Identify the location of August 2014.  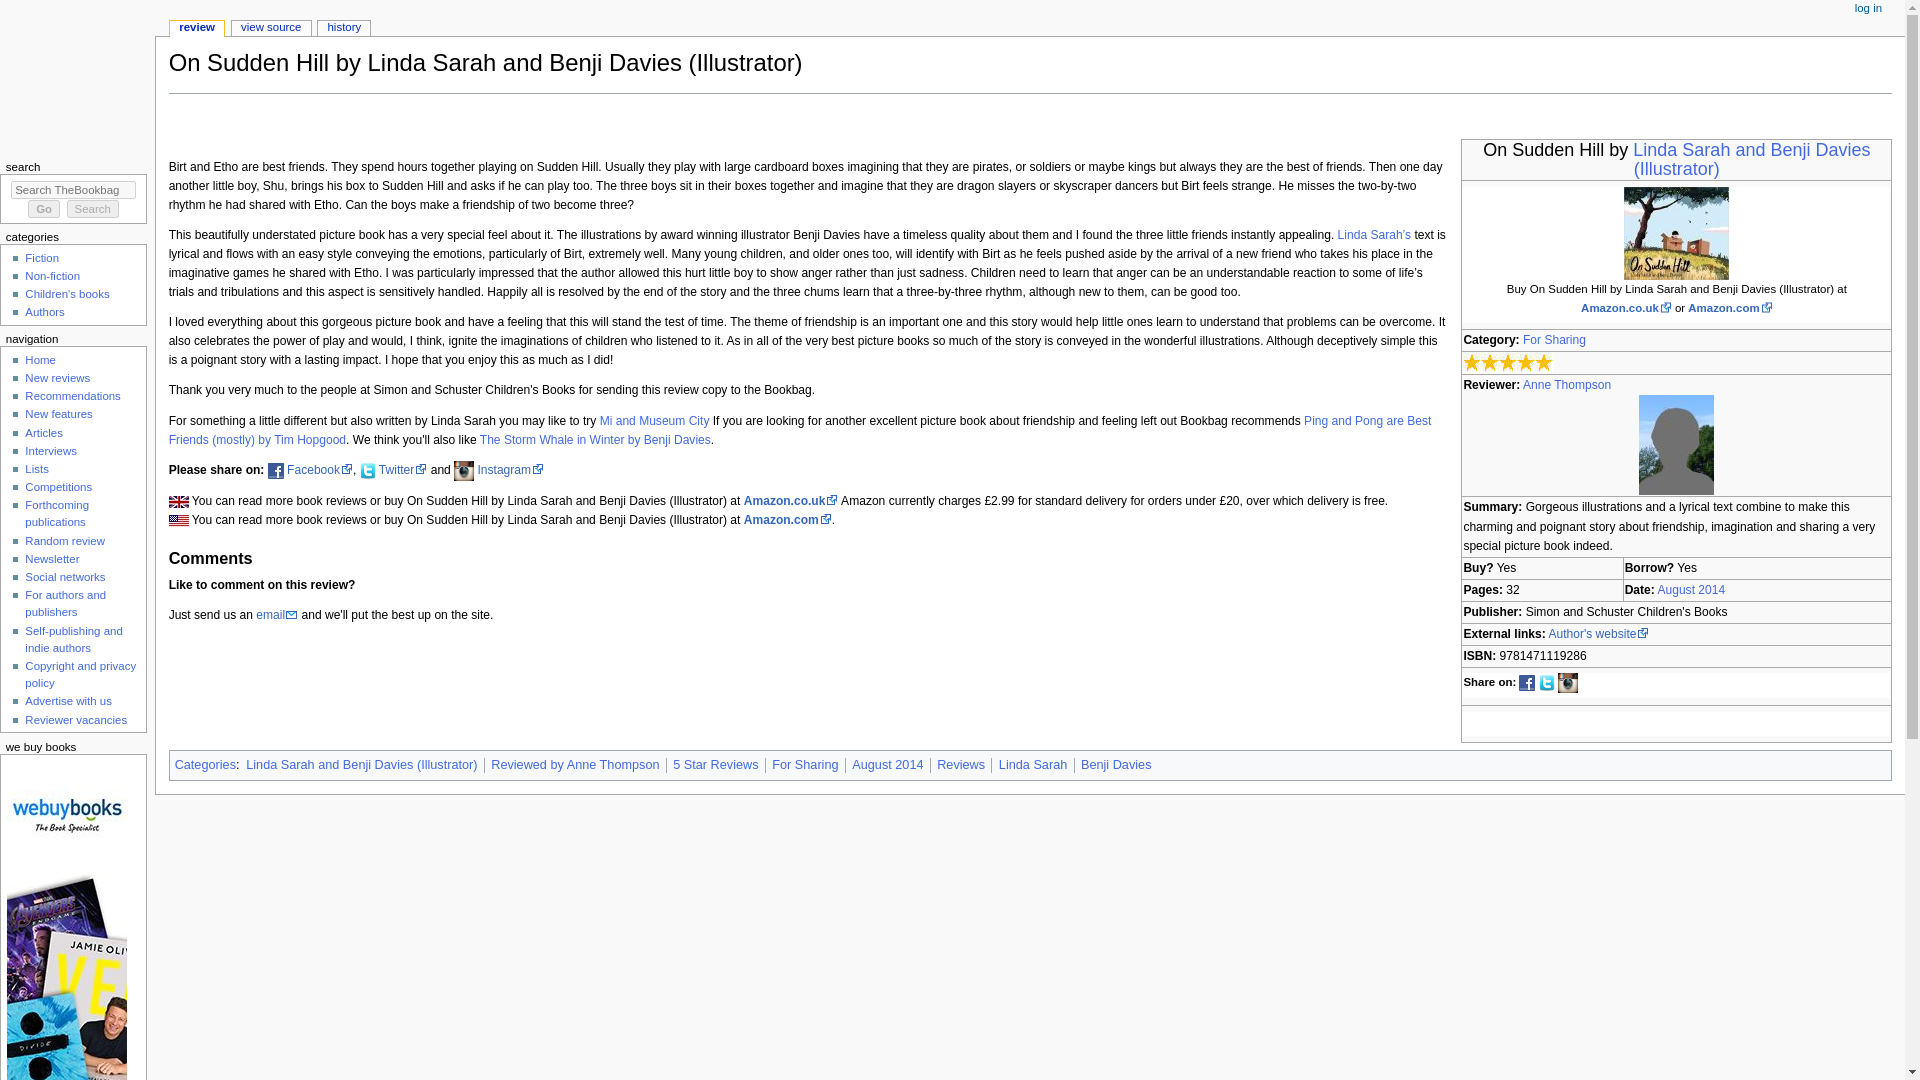
(888, 765).